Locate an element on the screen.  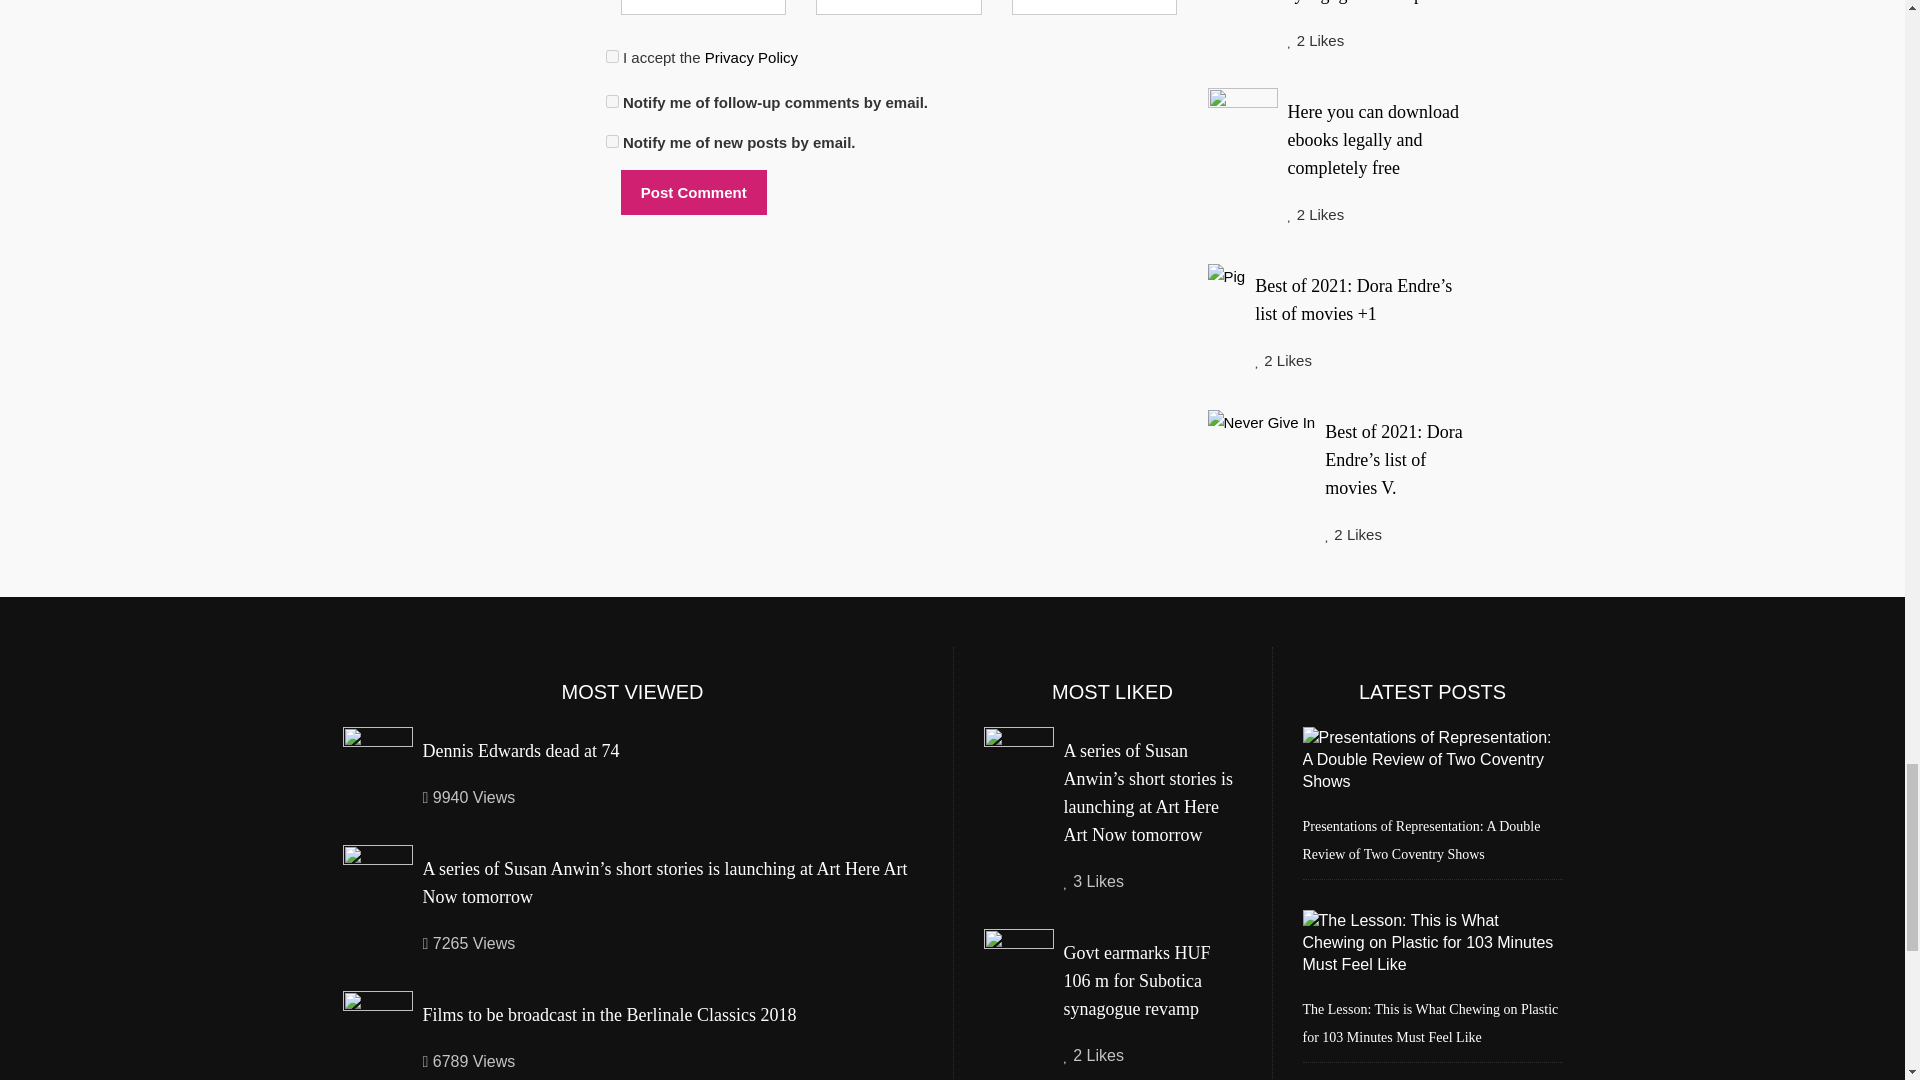
subscribe is located at coordinates (612, 102).